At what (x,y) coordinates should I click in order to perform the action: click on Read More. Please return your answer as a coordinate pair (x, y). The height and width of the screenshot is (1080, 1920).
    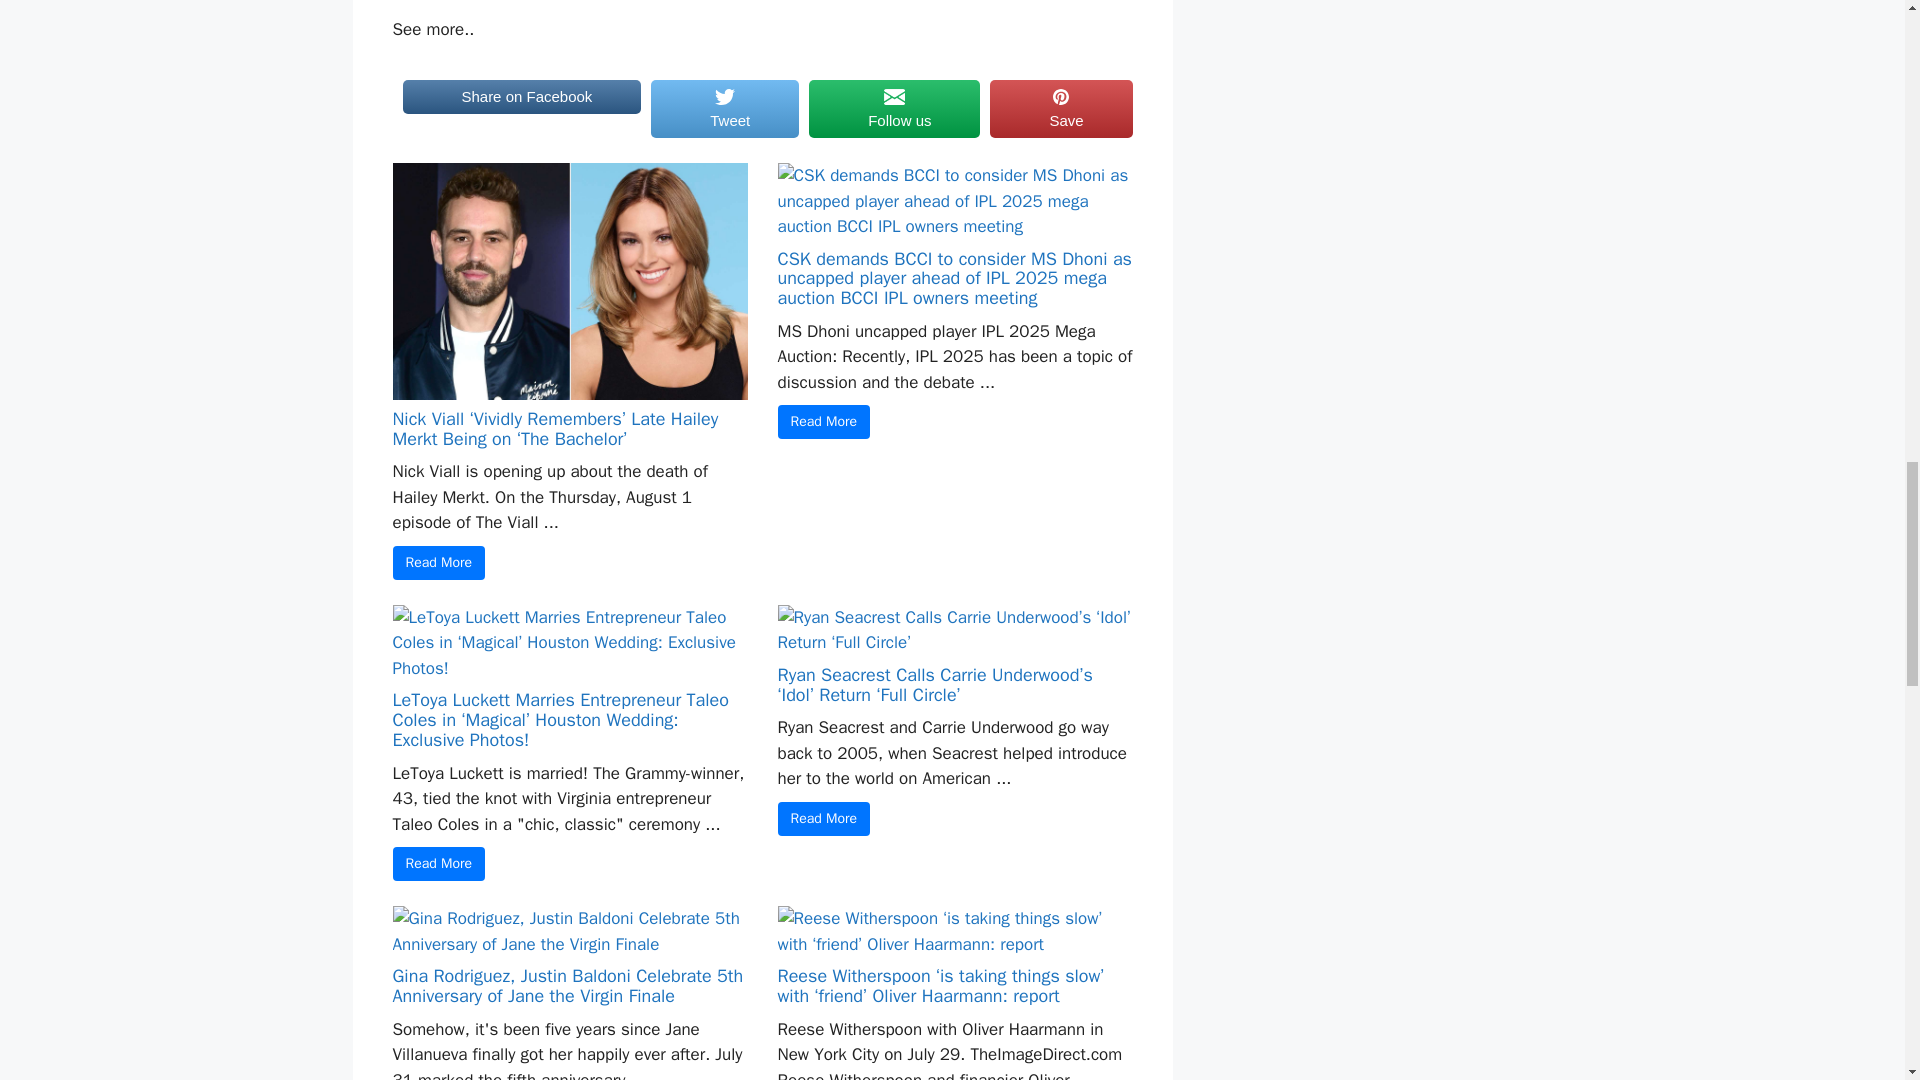
    Looking at the image, I should click on (824, 818).